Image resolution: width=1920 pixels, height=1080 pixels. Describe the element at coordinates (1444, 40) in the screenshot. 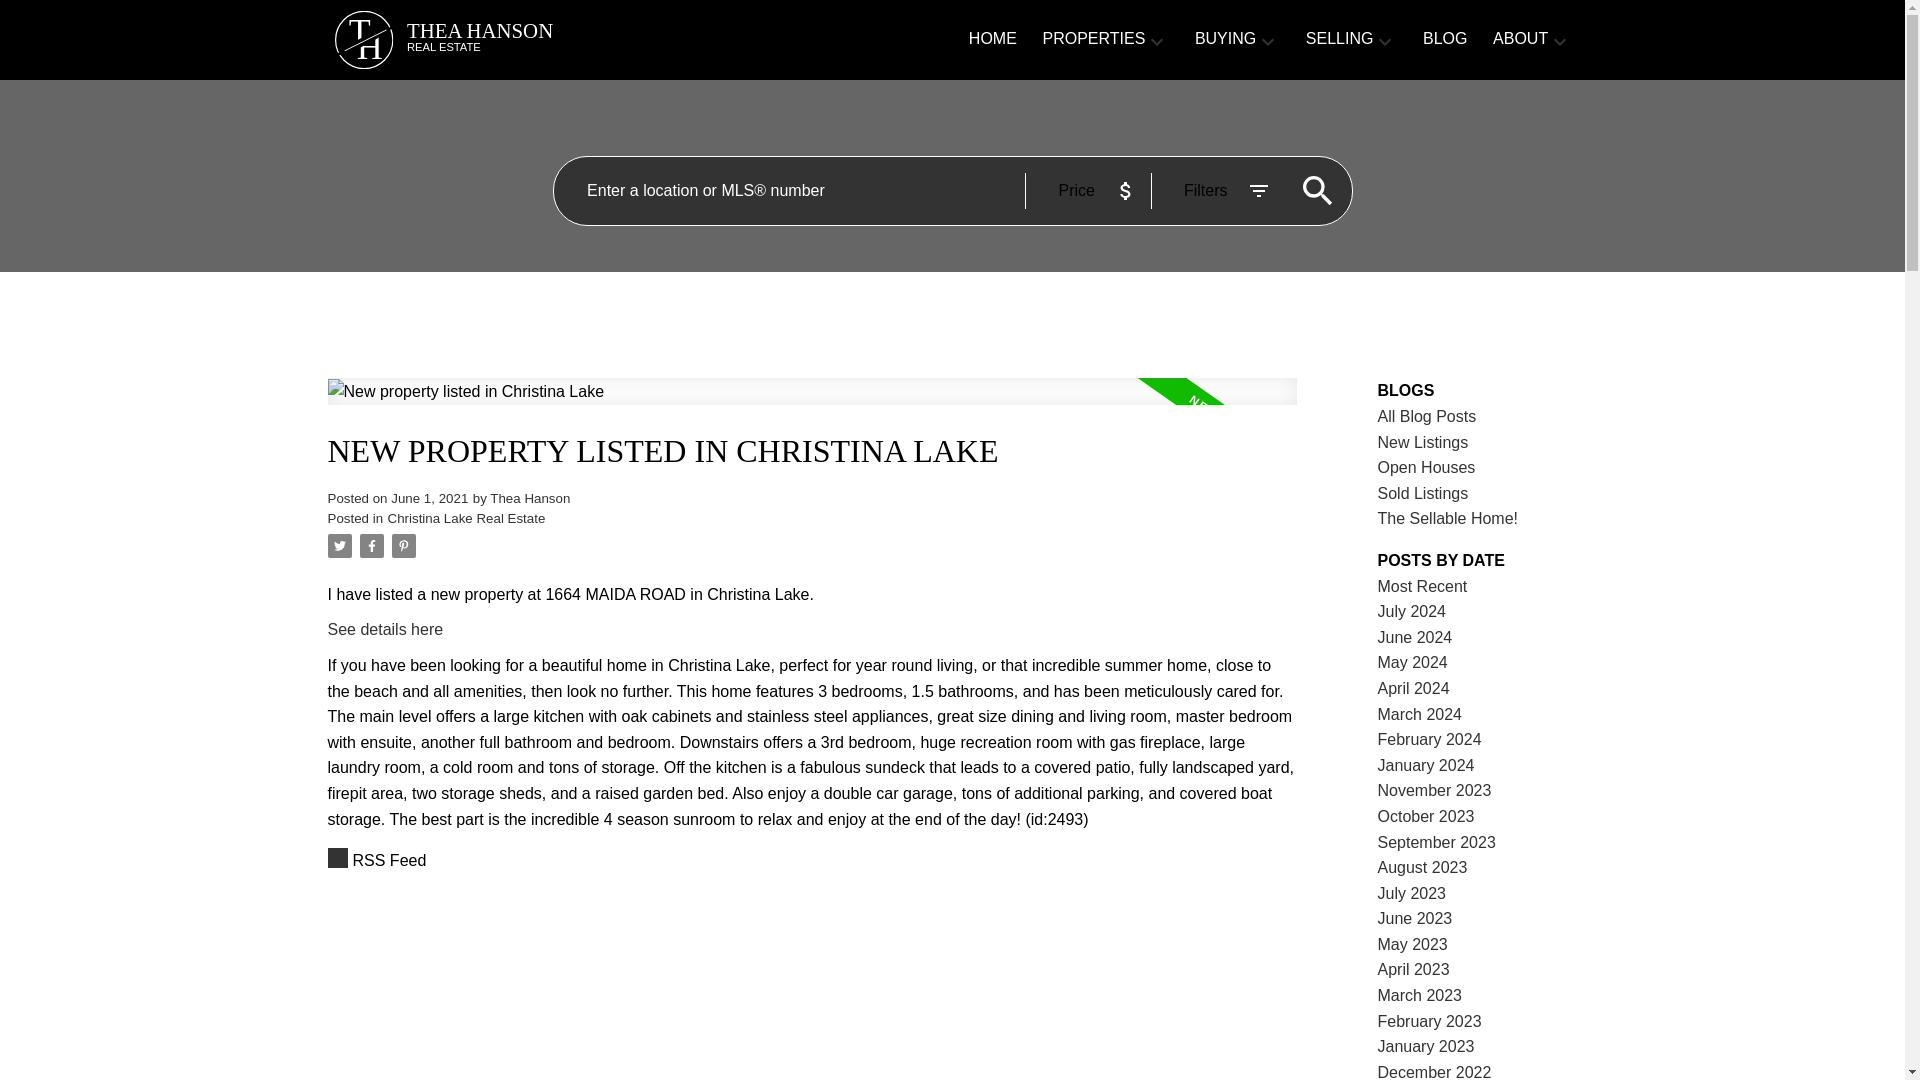

I see `BLOG` at that location.